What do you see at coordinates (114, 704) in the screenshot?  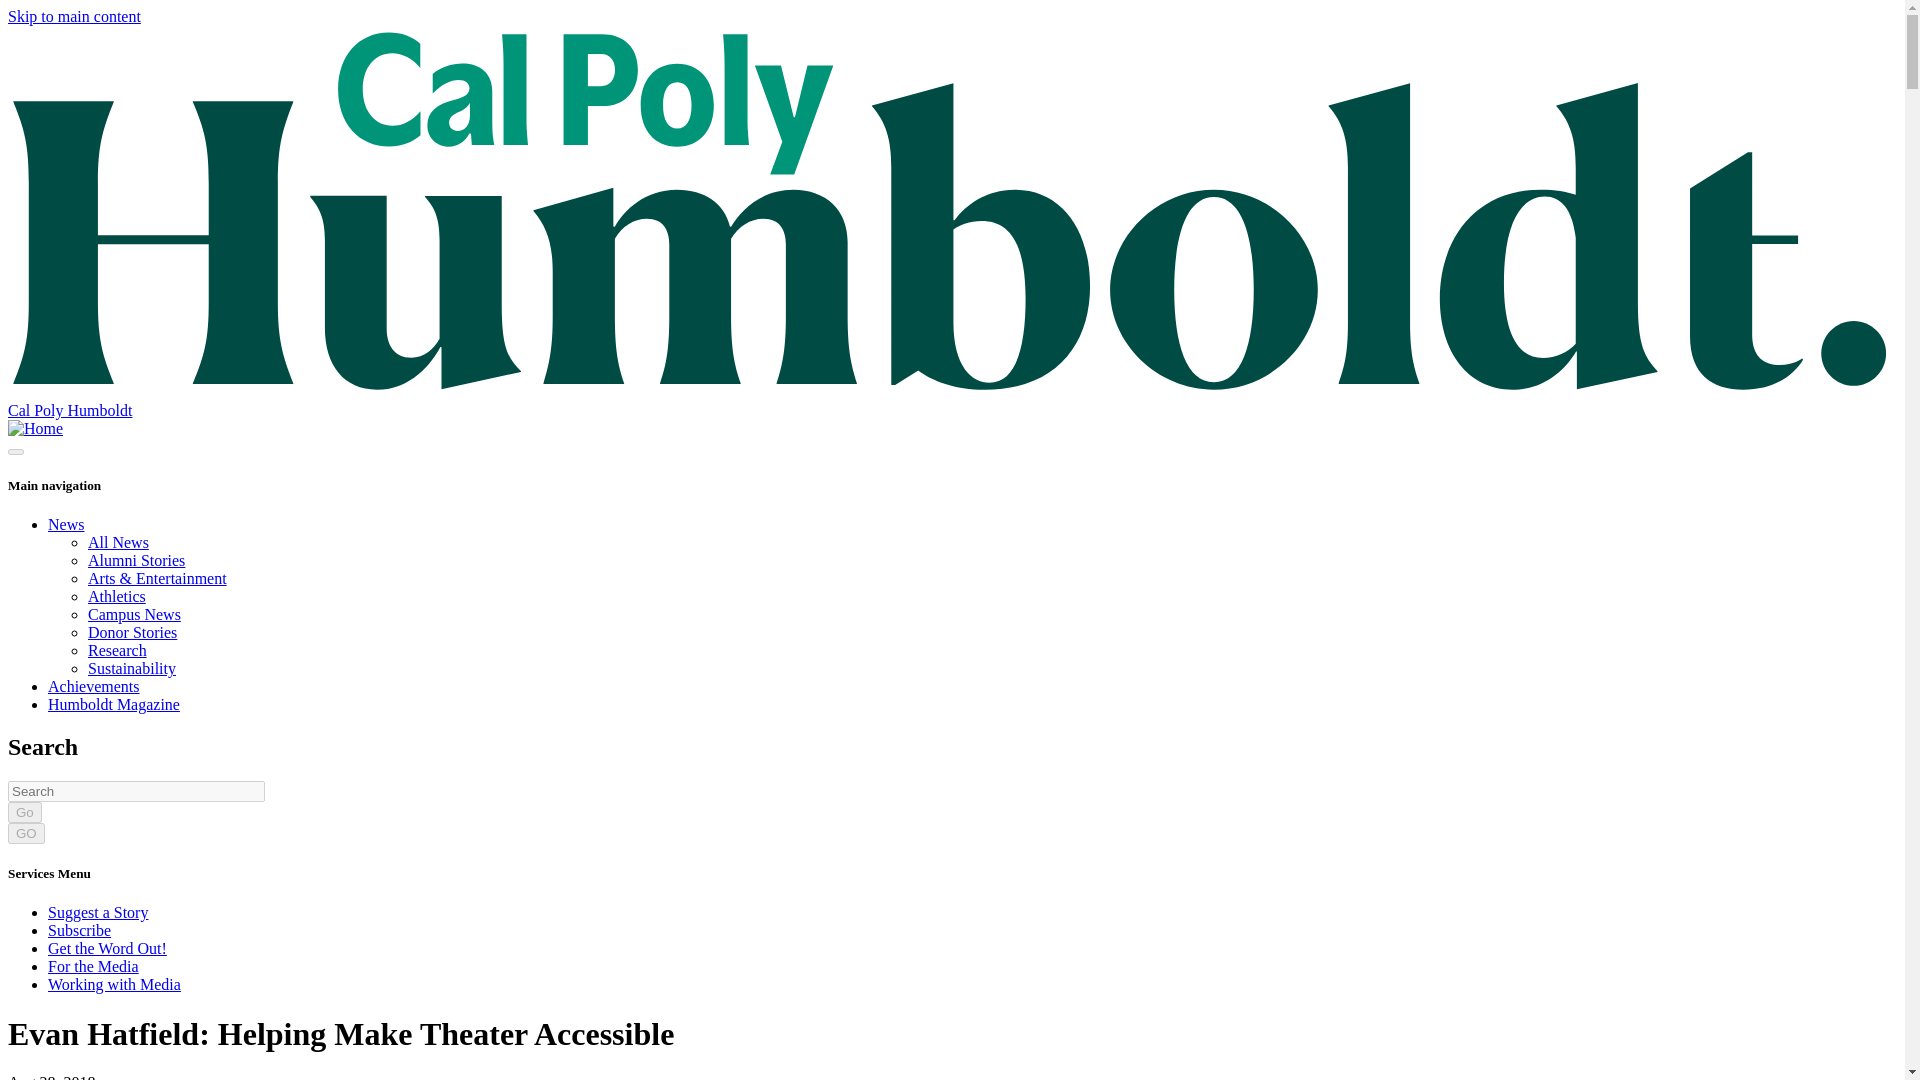 I see `Humboldt Magazine` at bounding box center [114, 704].